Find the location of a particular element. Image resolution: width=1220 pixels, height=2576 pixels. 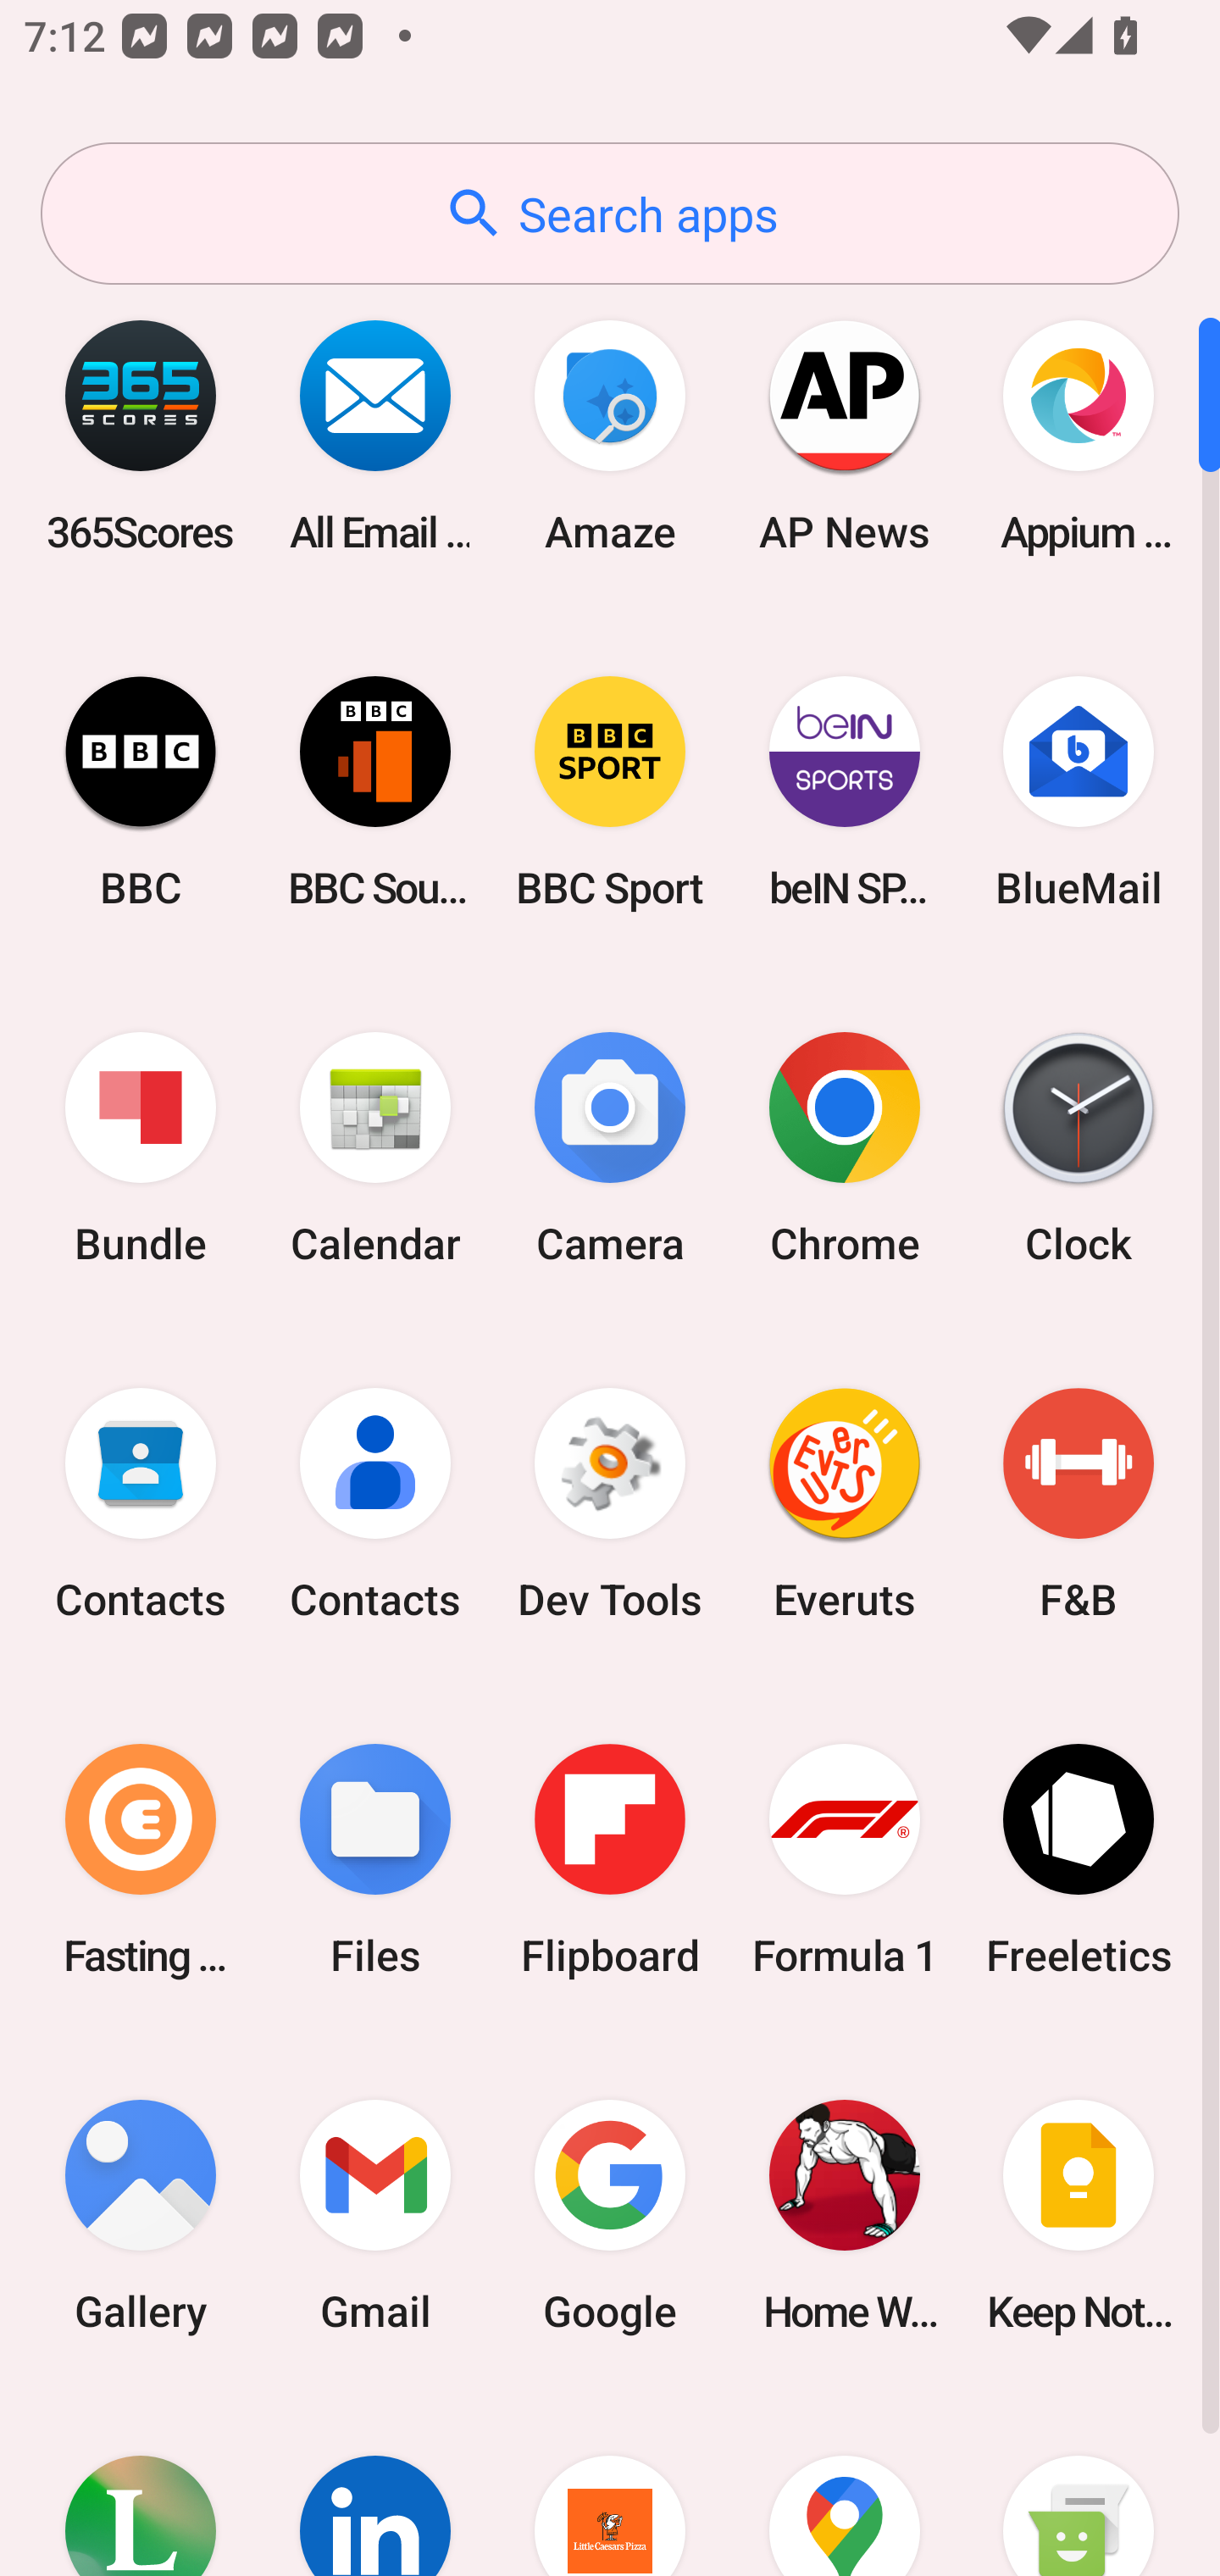

Keep Notes is located at coordinates (1079, 2215).